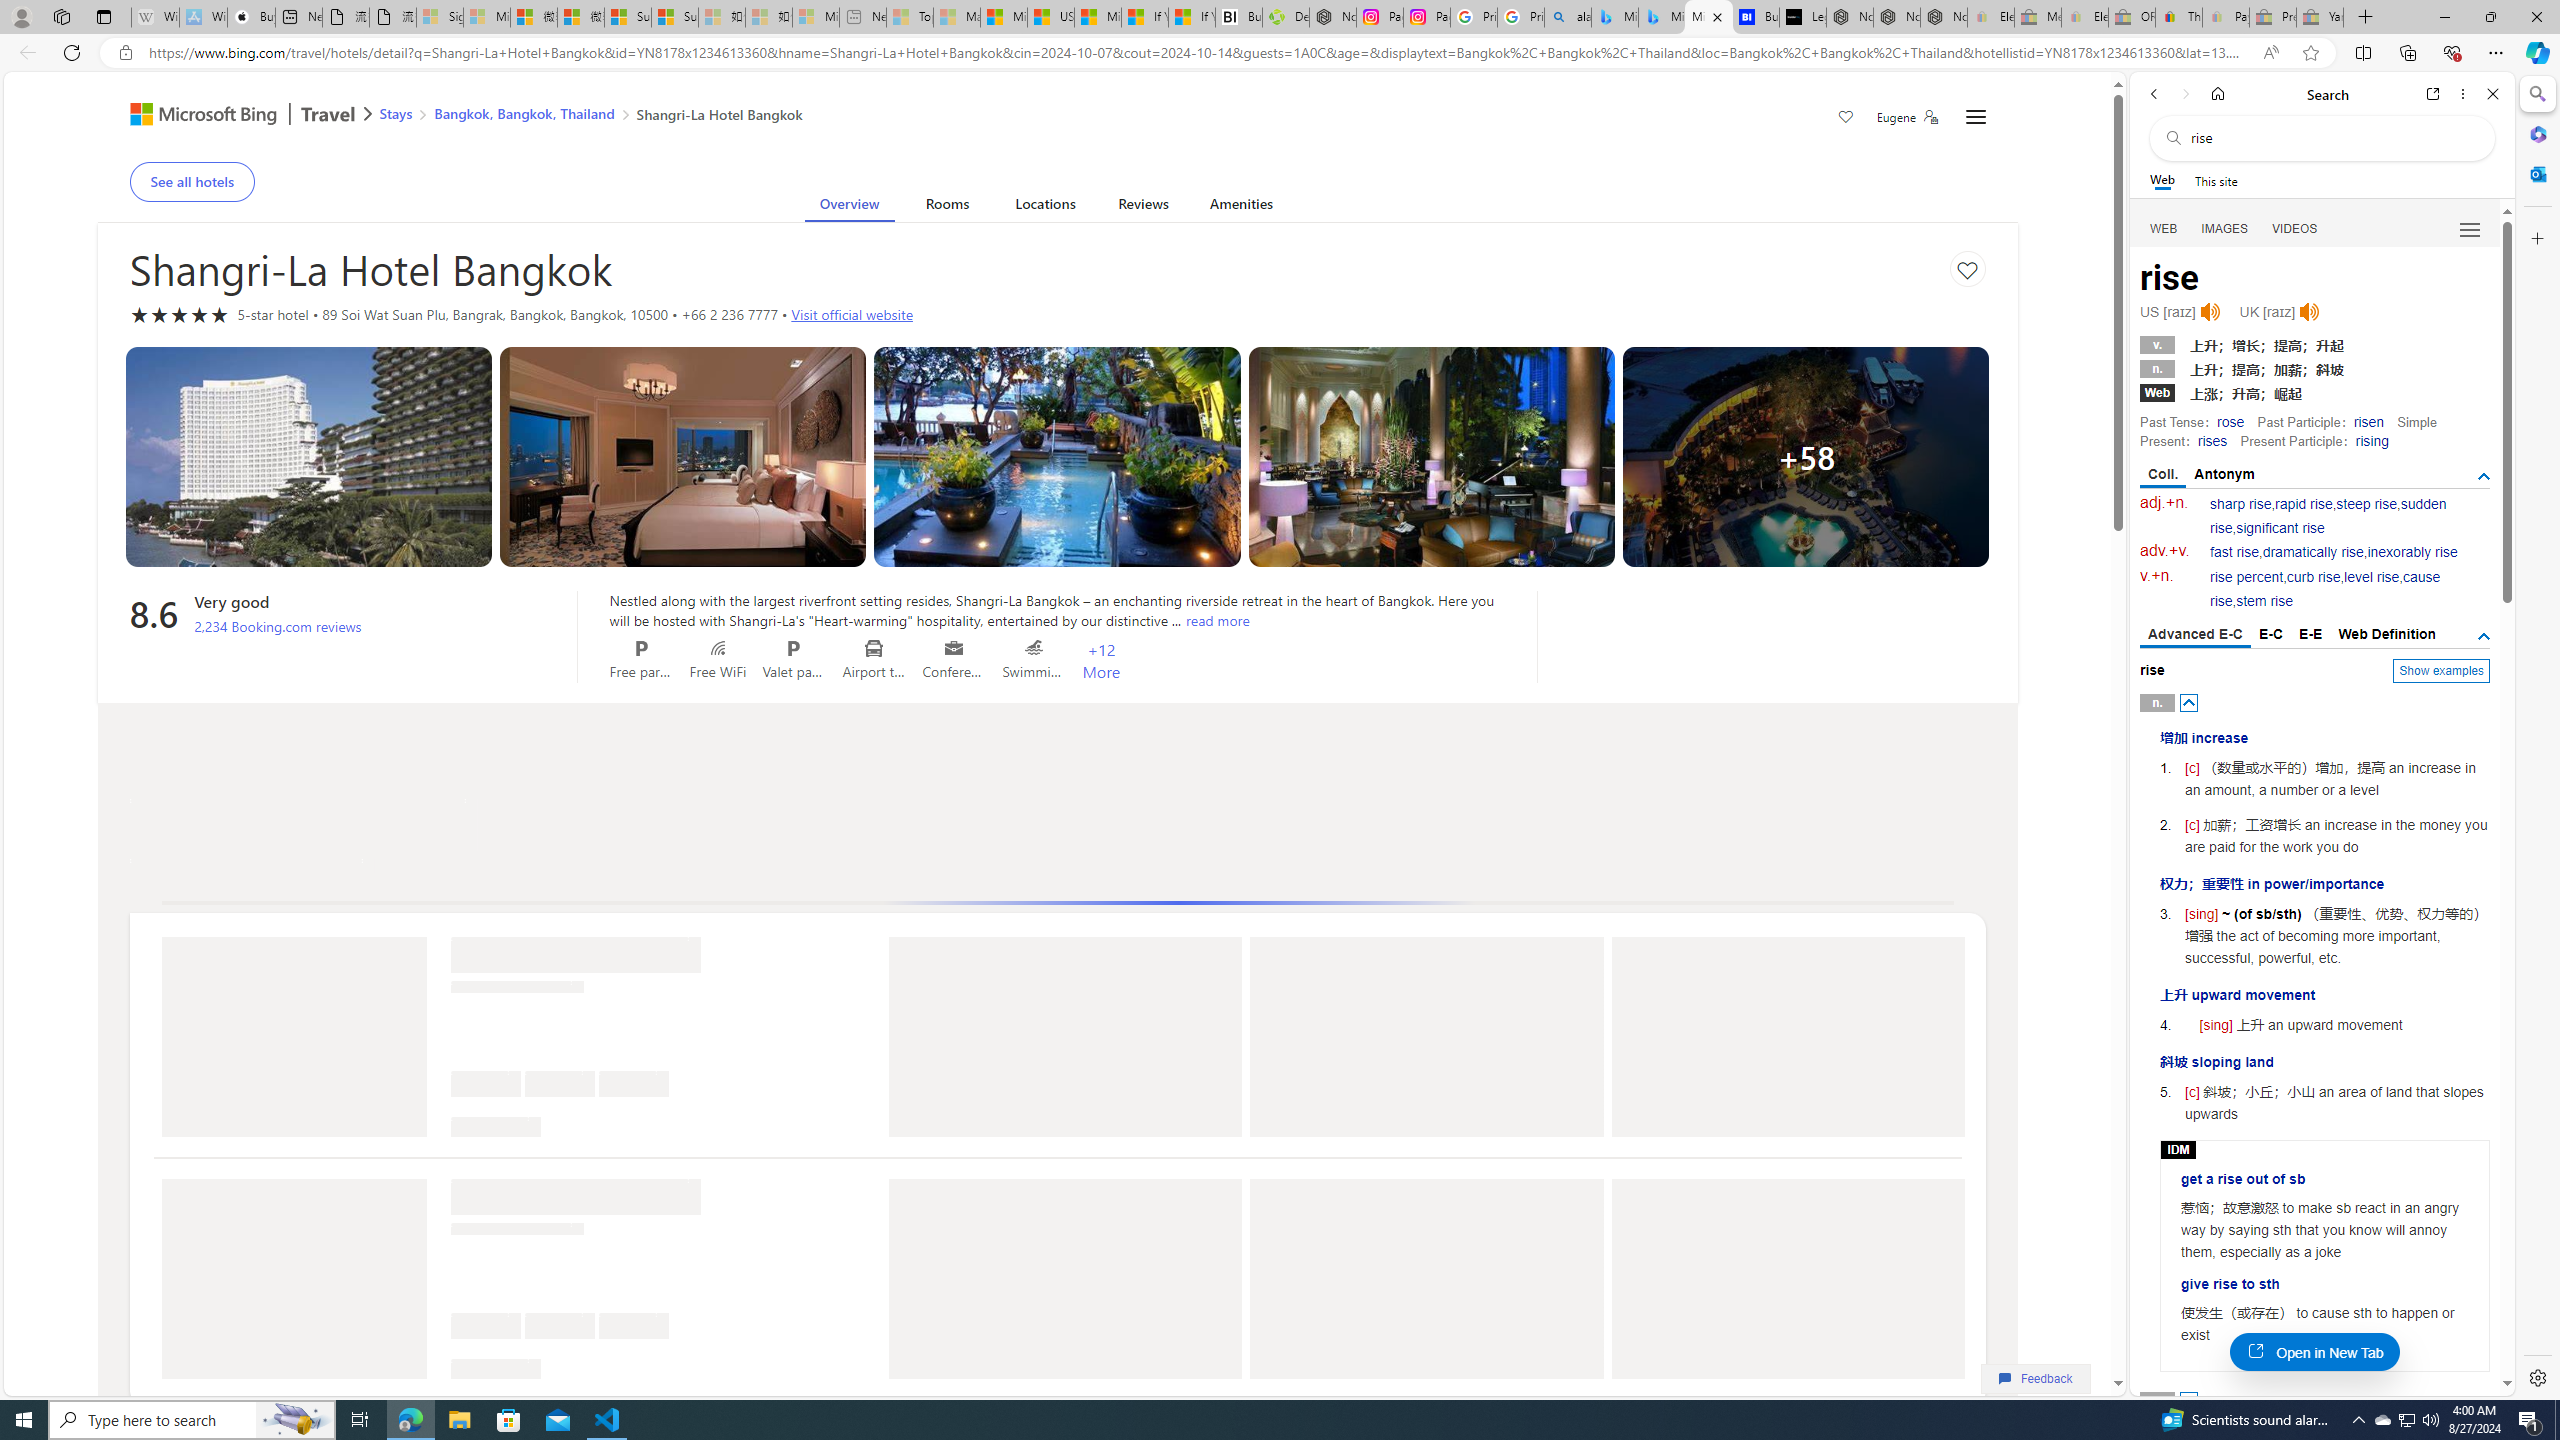  Describe the element at coordinates (2304, 504) in the screenshot. I see `rapid rise` at that location.